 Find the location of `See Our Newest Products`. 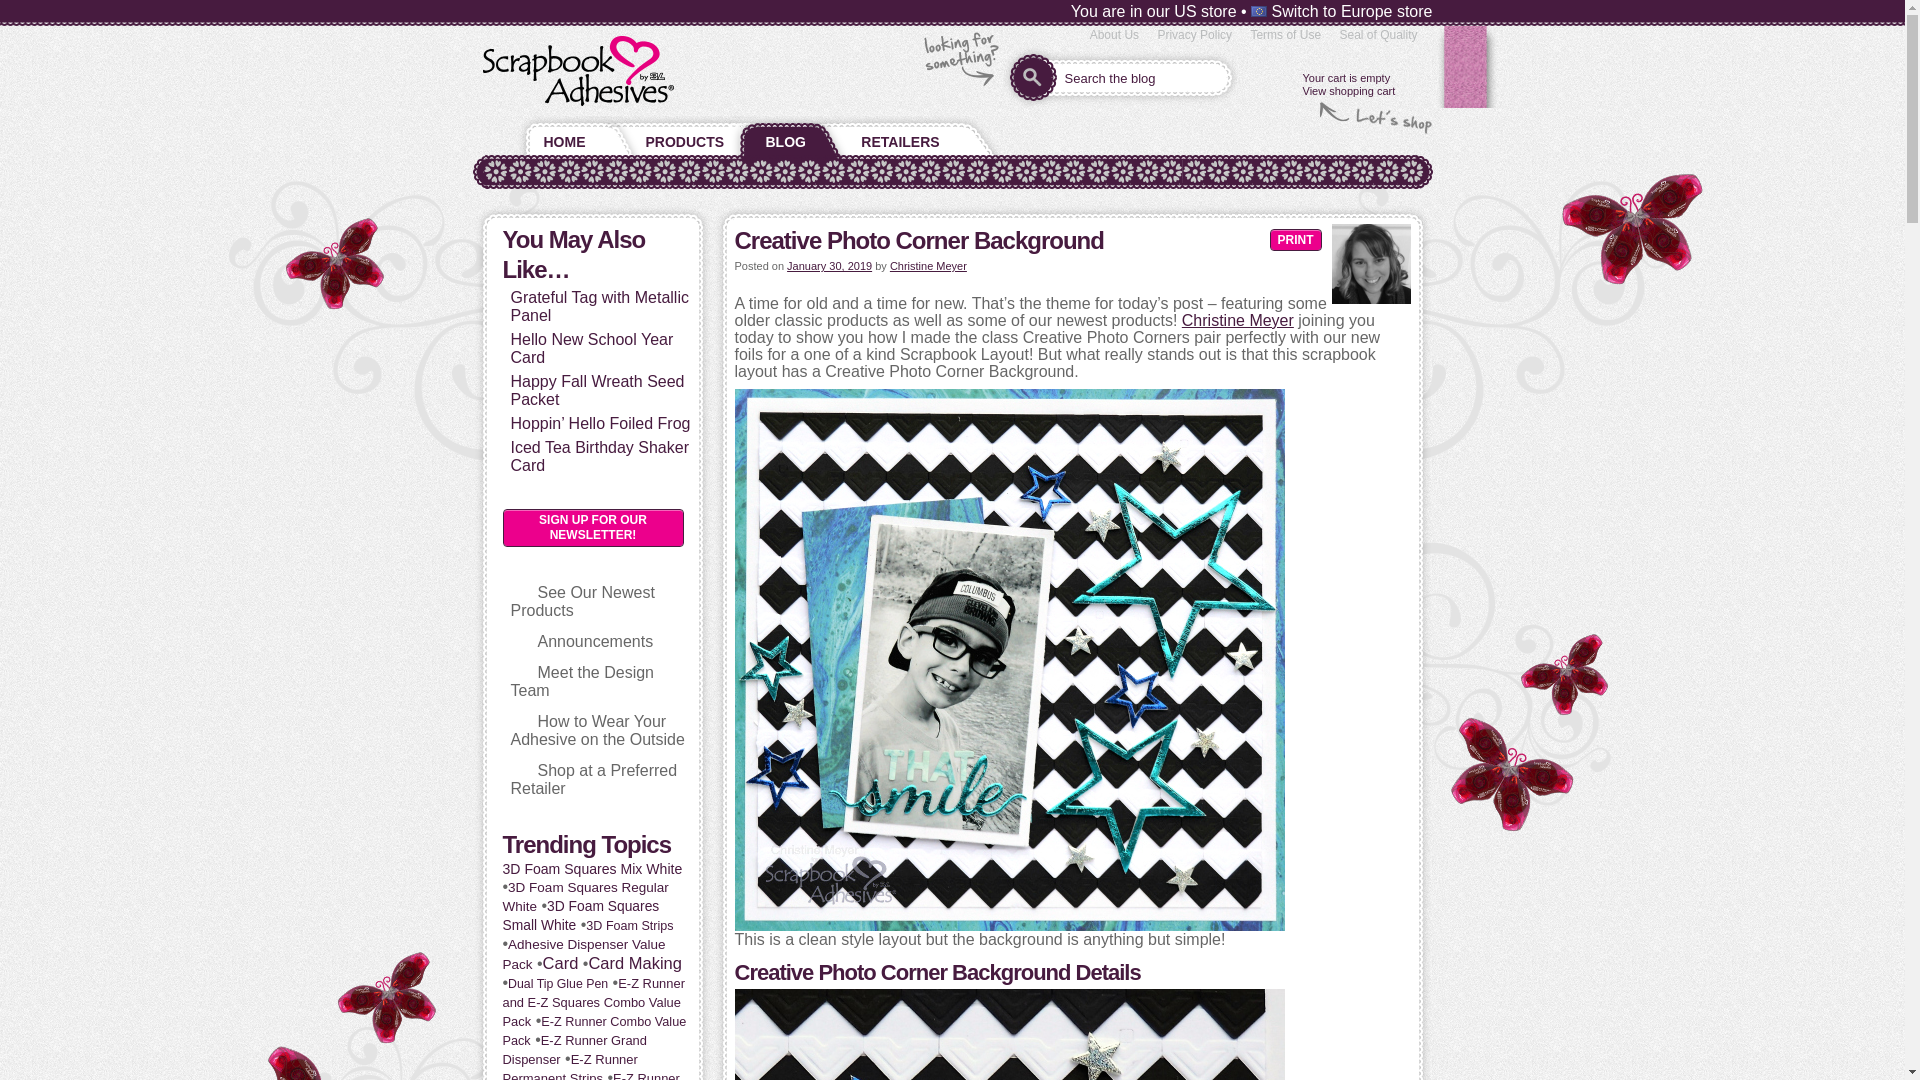

See Our Newest Products is located at coordinates (582, 601).